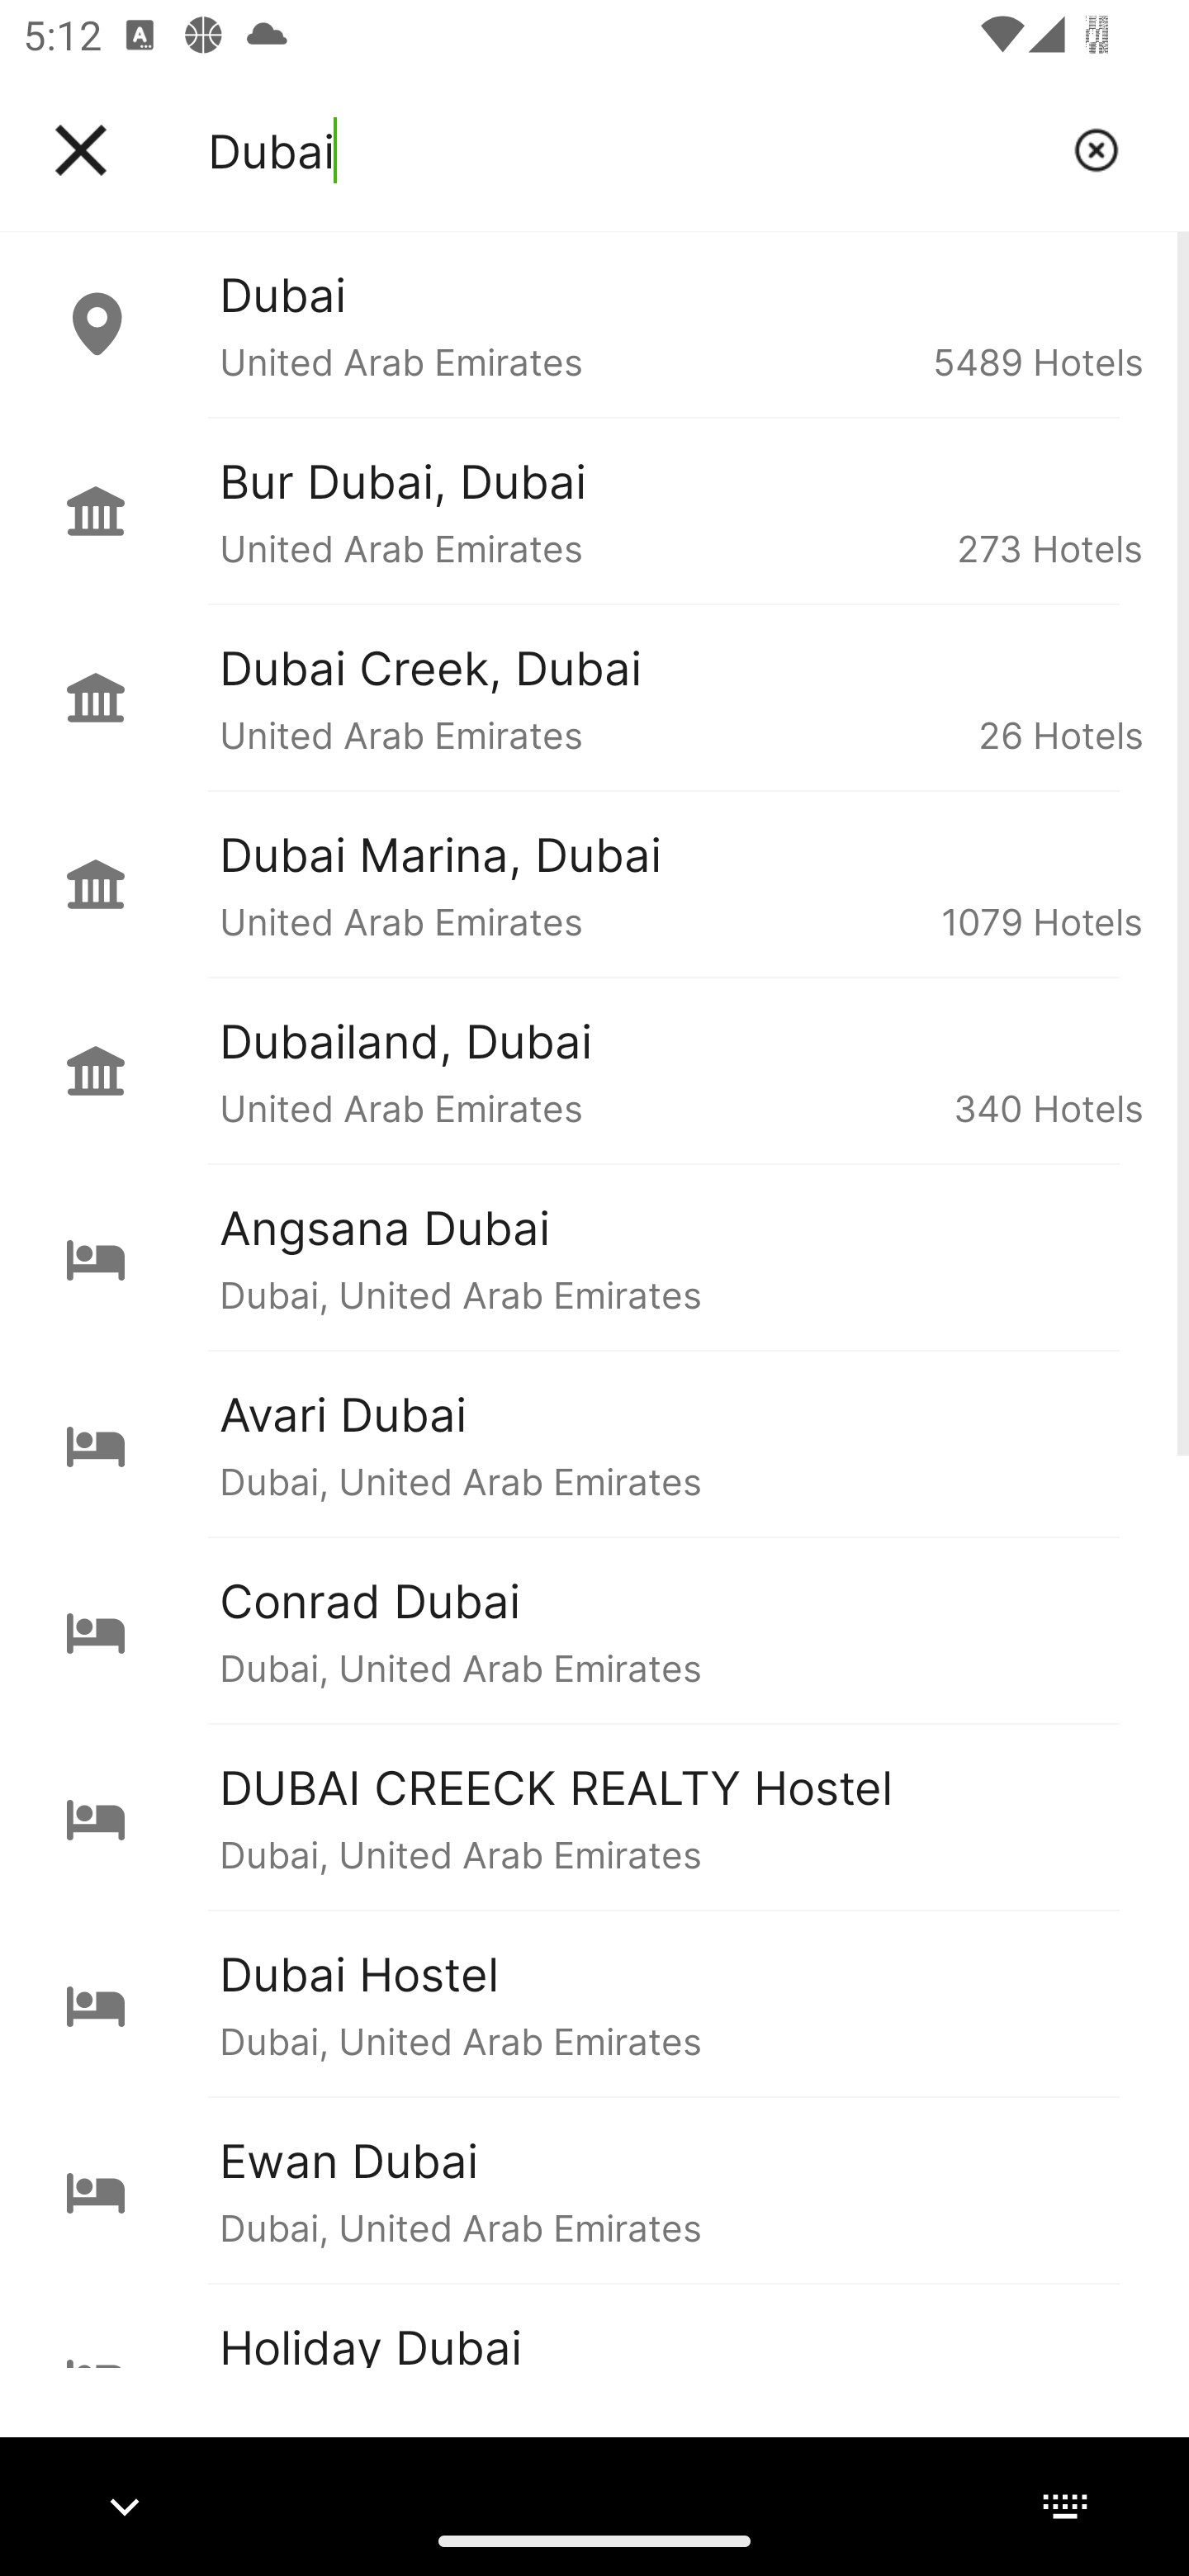 Image resolution: width=1189 pixels, height=2576 pixels. I want to click on Dubai Creek, Dubai United Arab Emirates 26 Hotels, so click(594, 698).